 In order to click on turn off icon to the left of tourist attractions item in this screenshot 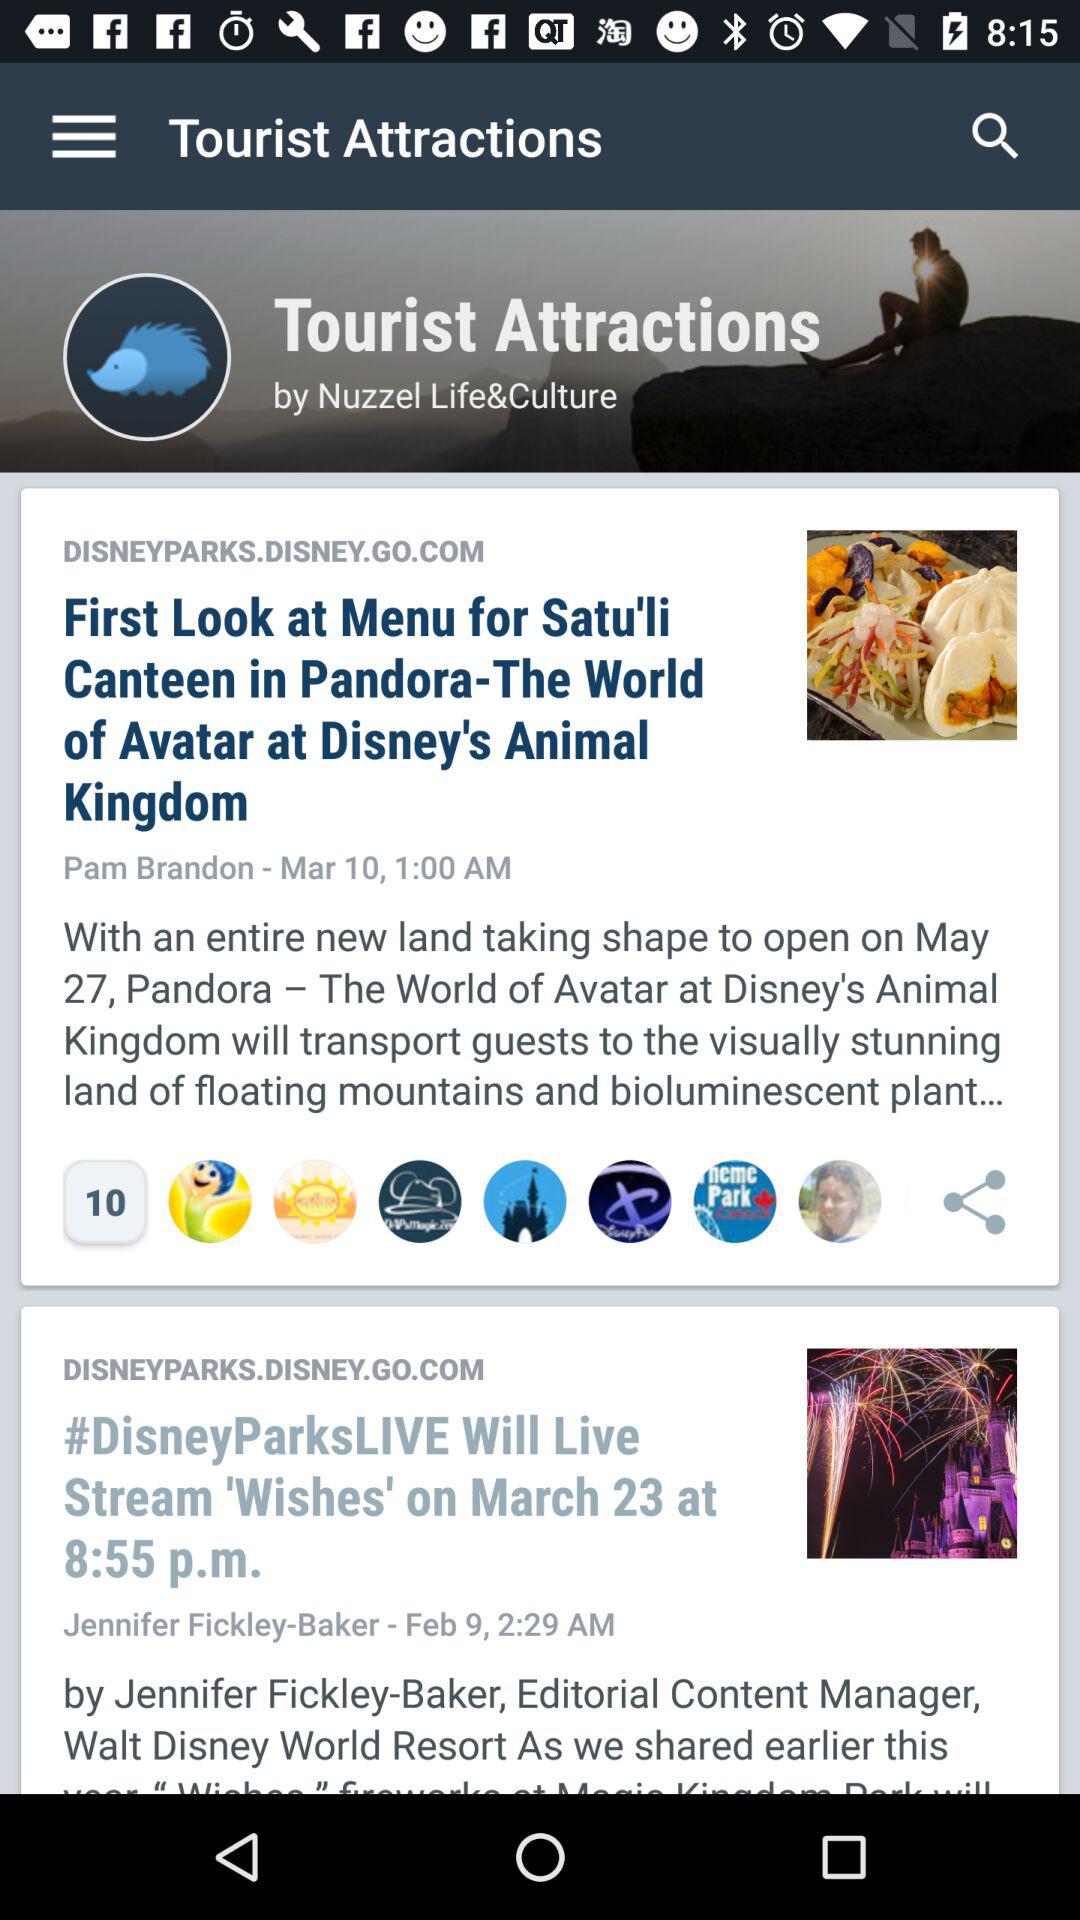, I will do `click(105, 136)`.